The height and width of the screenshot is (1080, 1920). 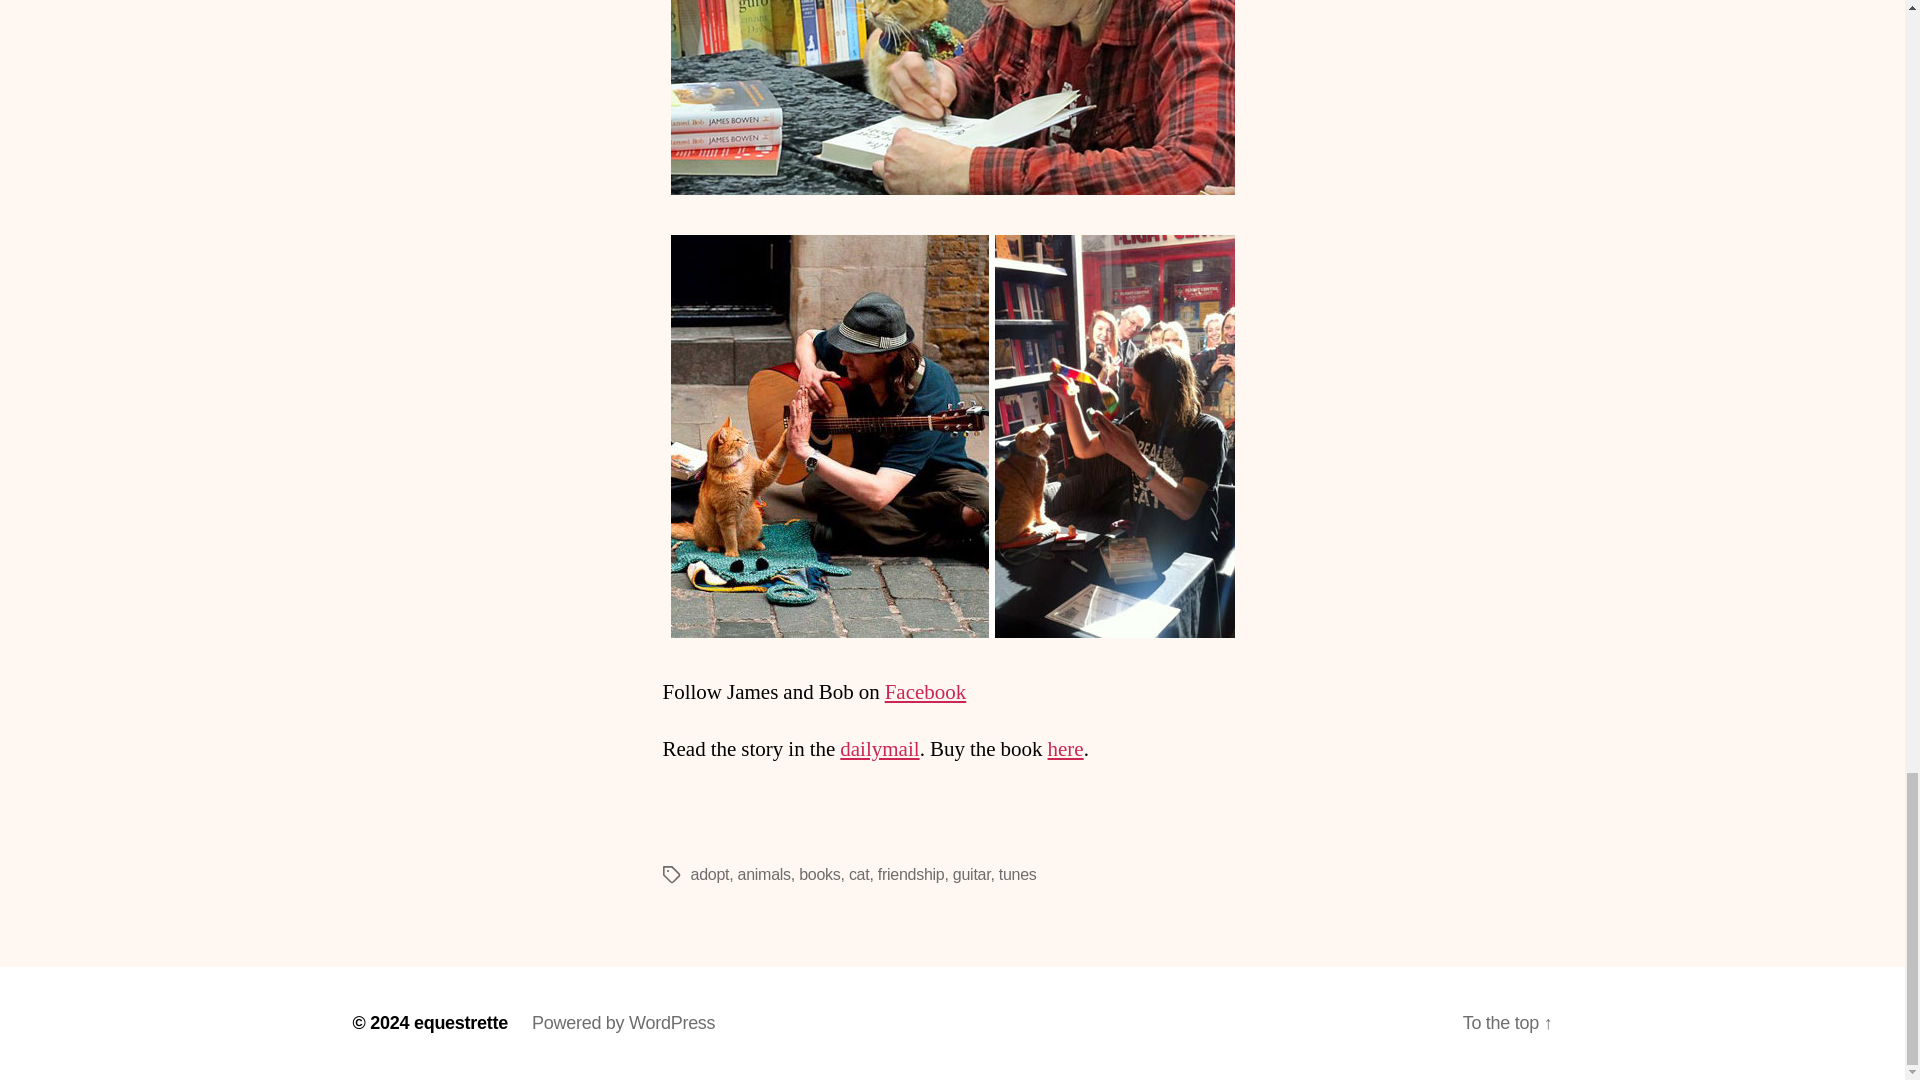 I want to click on Facebook, so click(x=926, y=692).